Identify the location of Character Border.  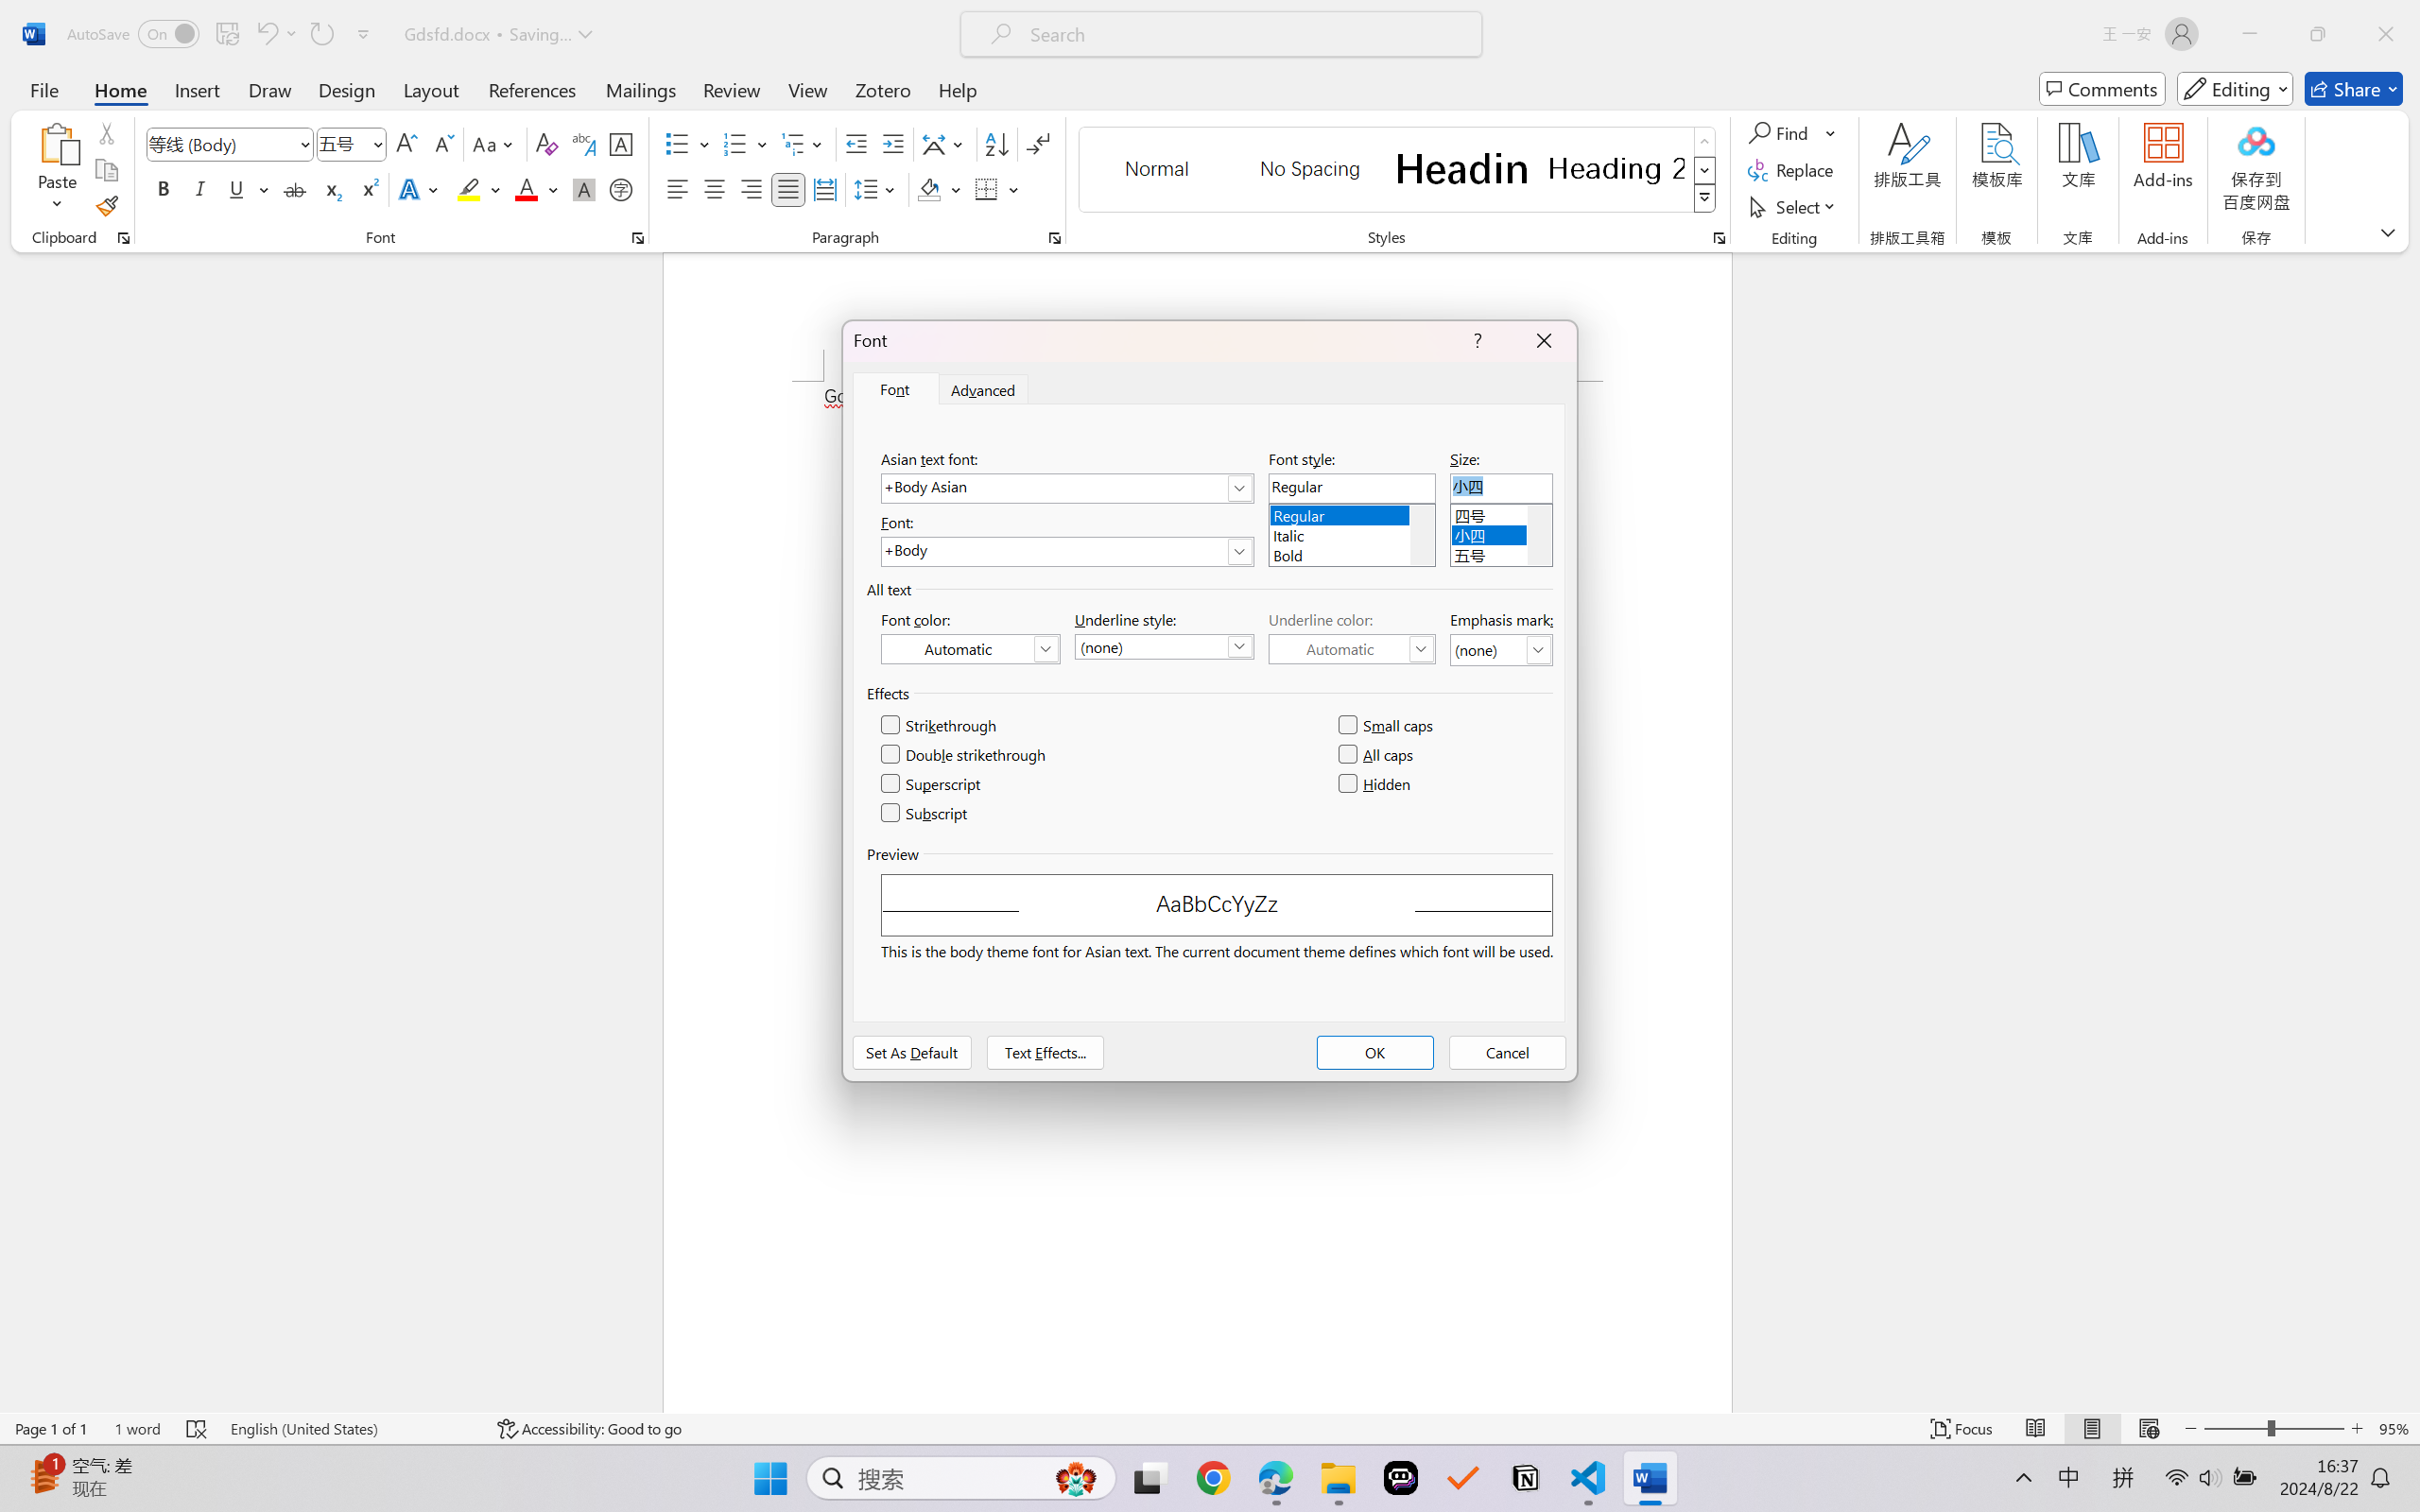
(622, 144).